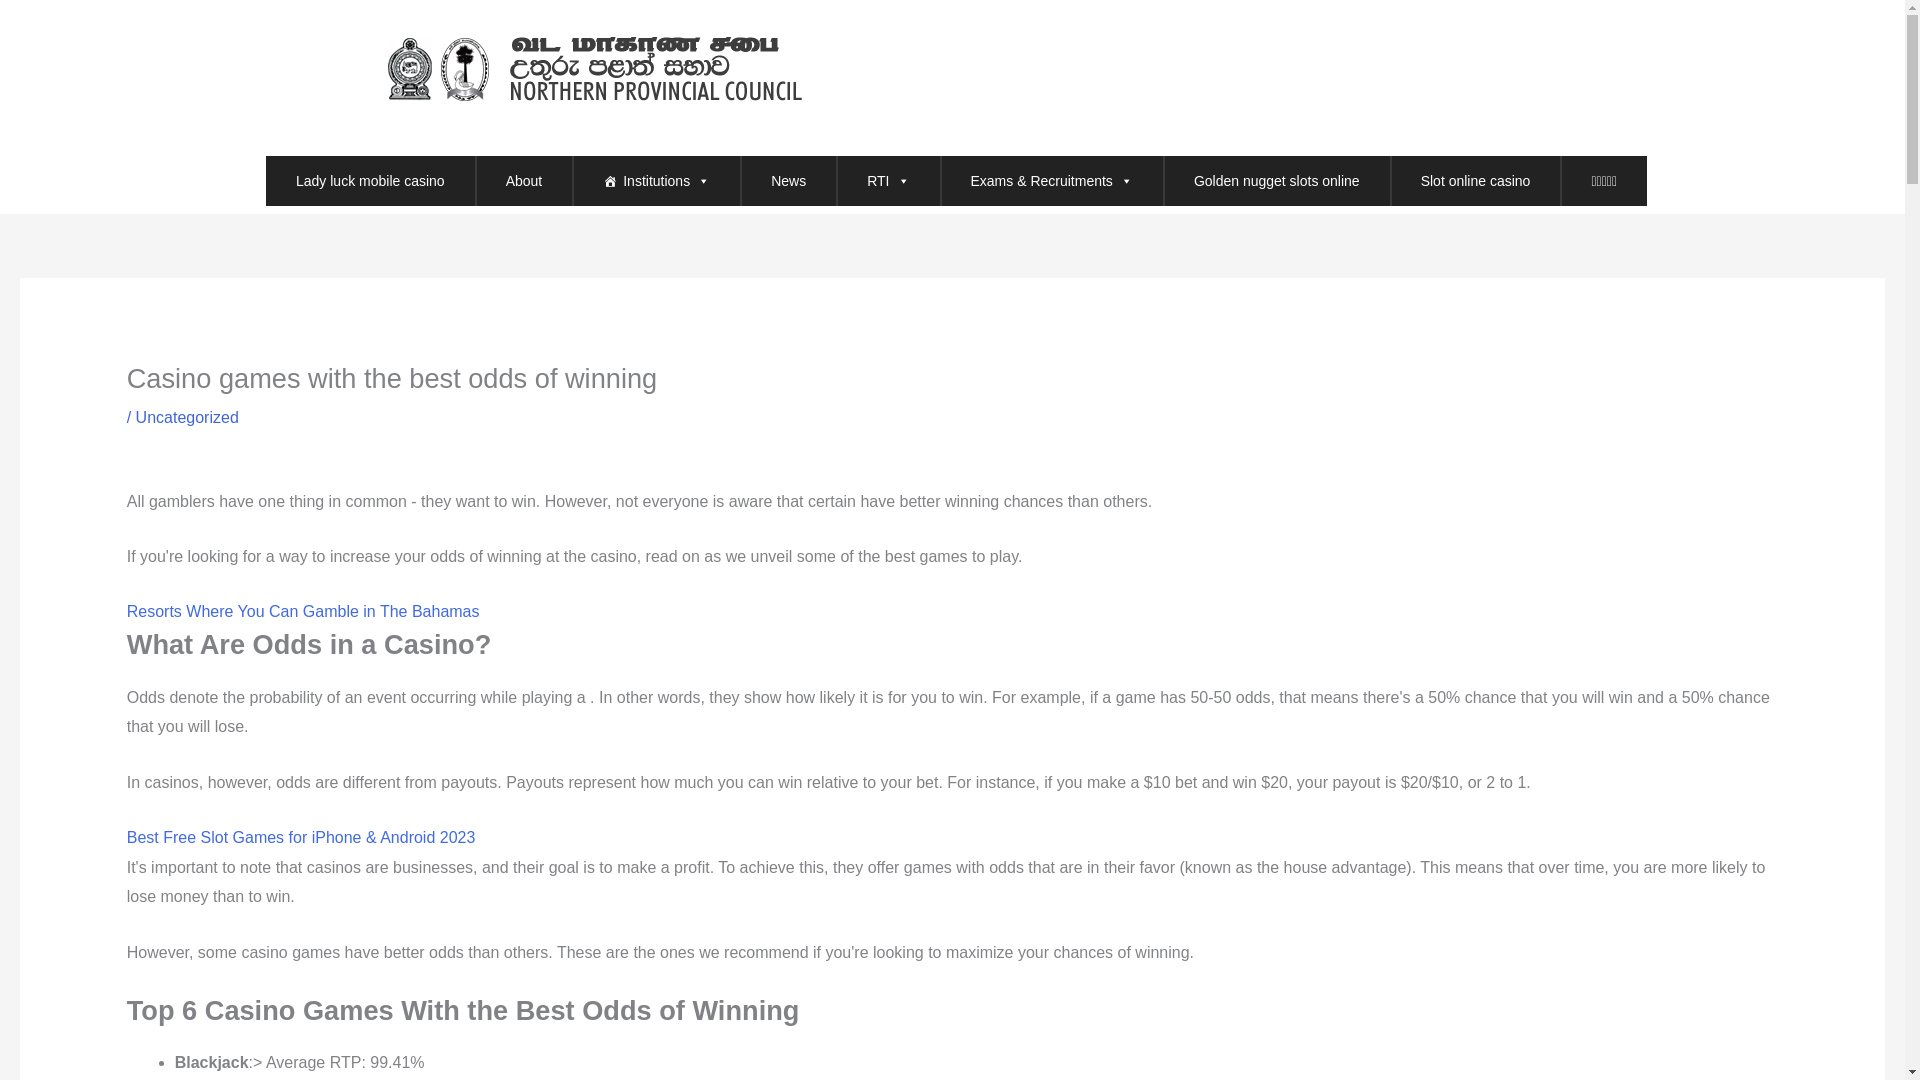  I want to click on Lady luck mobile casino, so click(370, 180).